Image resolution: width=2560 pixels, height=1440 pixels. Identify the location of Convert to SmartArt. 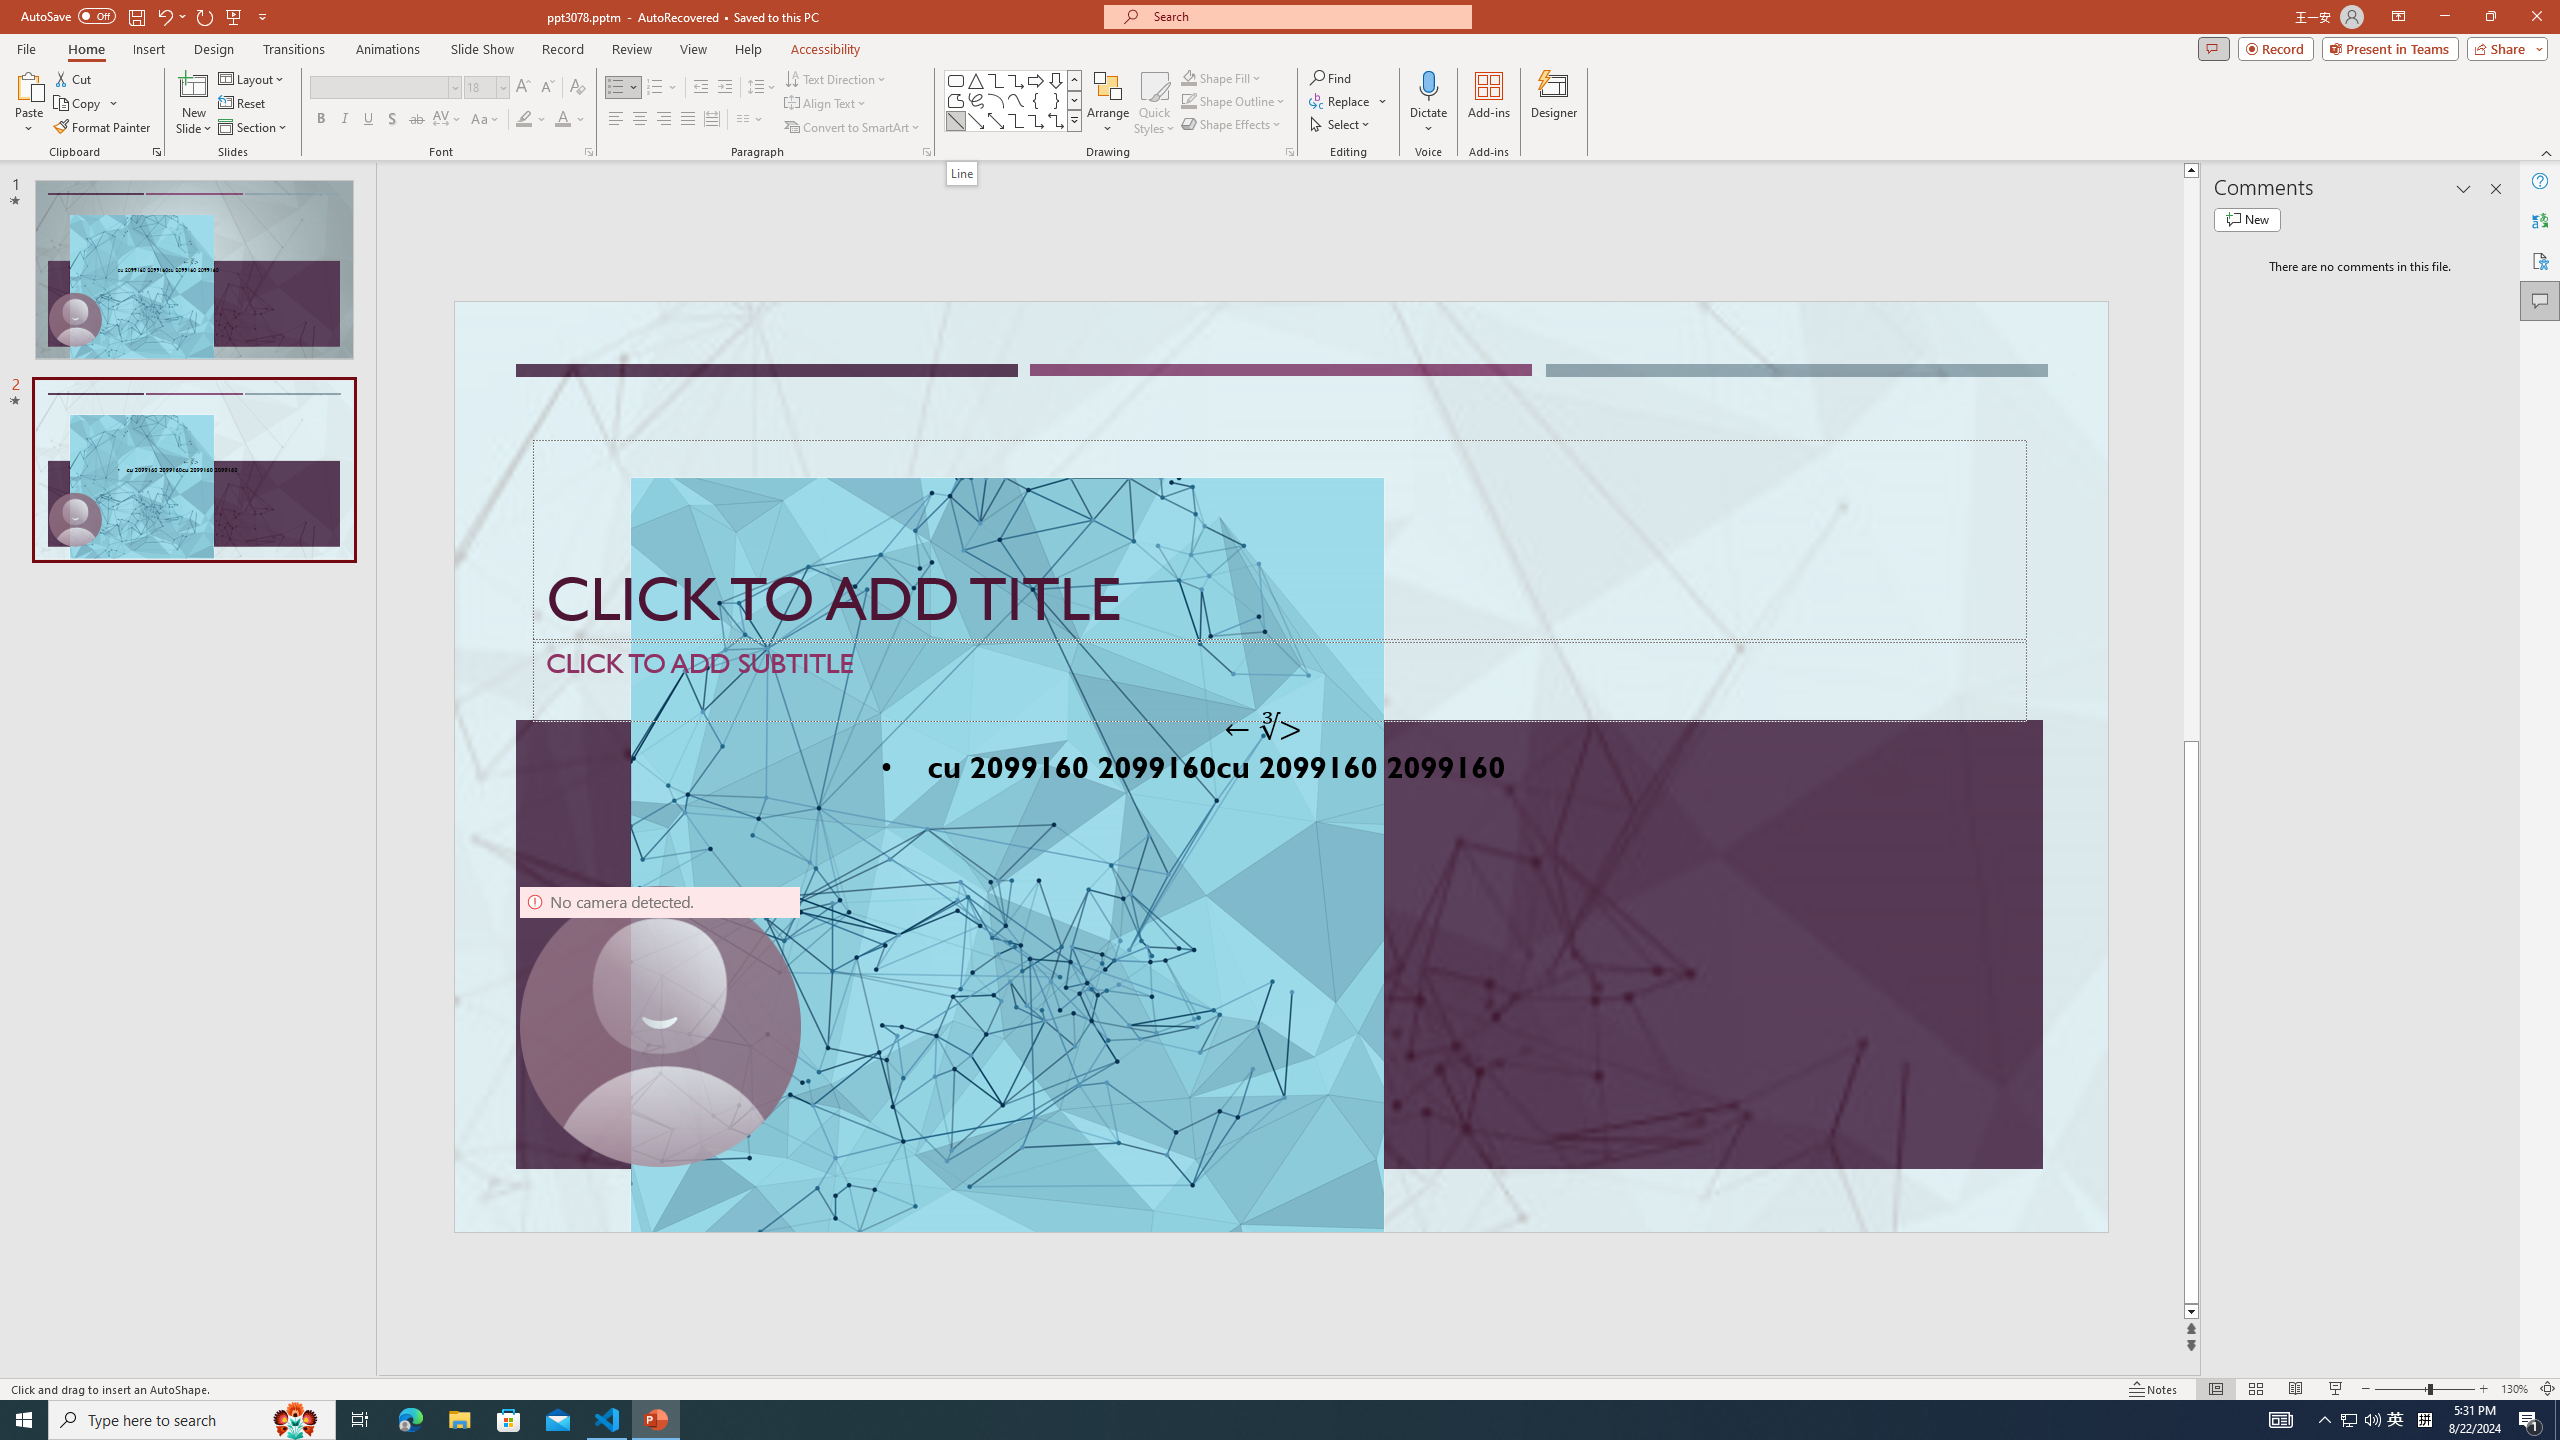
(853, 128).